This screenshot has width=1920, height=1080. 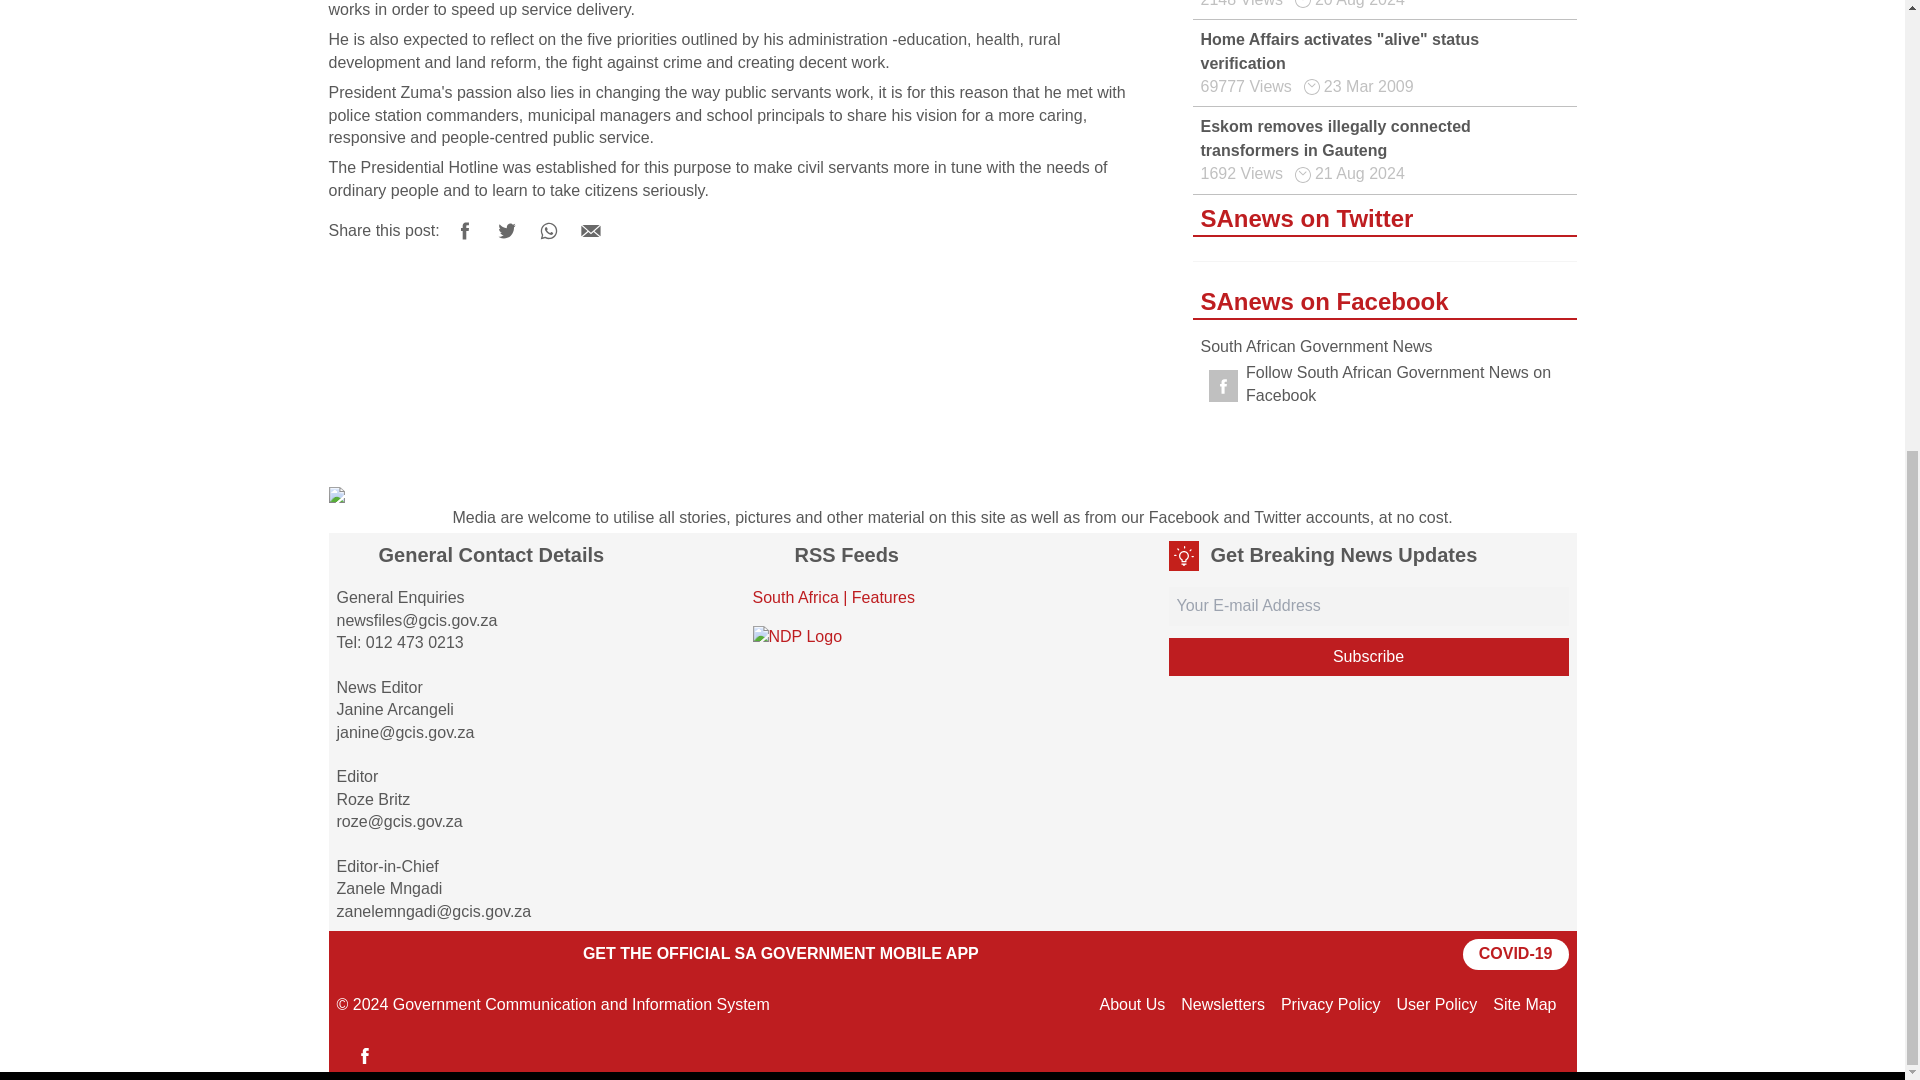 What do you see at coordinates (1335, 138) in the screenshot?
I see `Eskom removes illegally connected transformers in Gauteng` at bounding box center [1335, 138].